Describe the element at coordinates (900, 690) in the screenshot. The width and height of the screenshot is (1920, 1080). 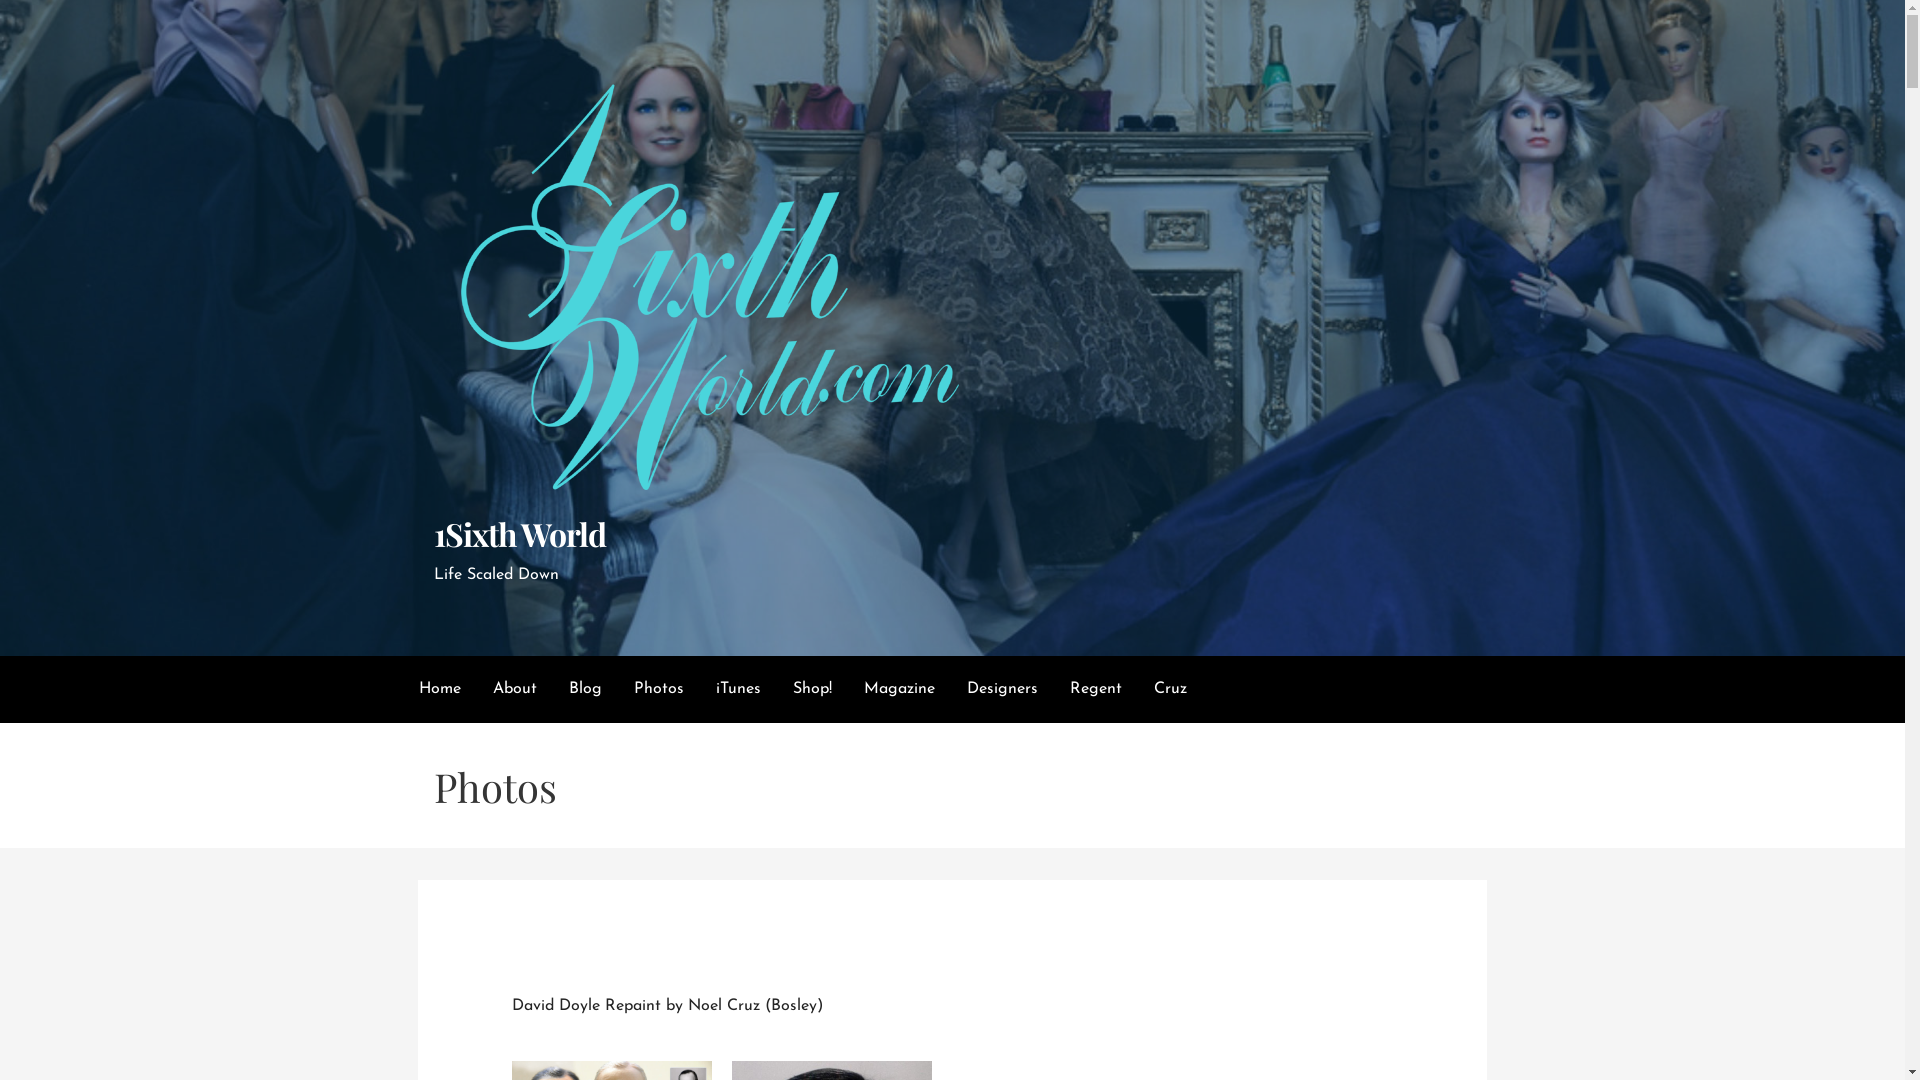
I see `Magazine` at that location.